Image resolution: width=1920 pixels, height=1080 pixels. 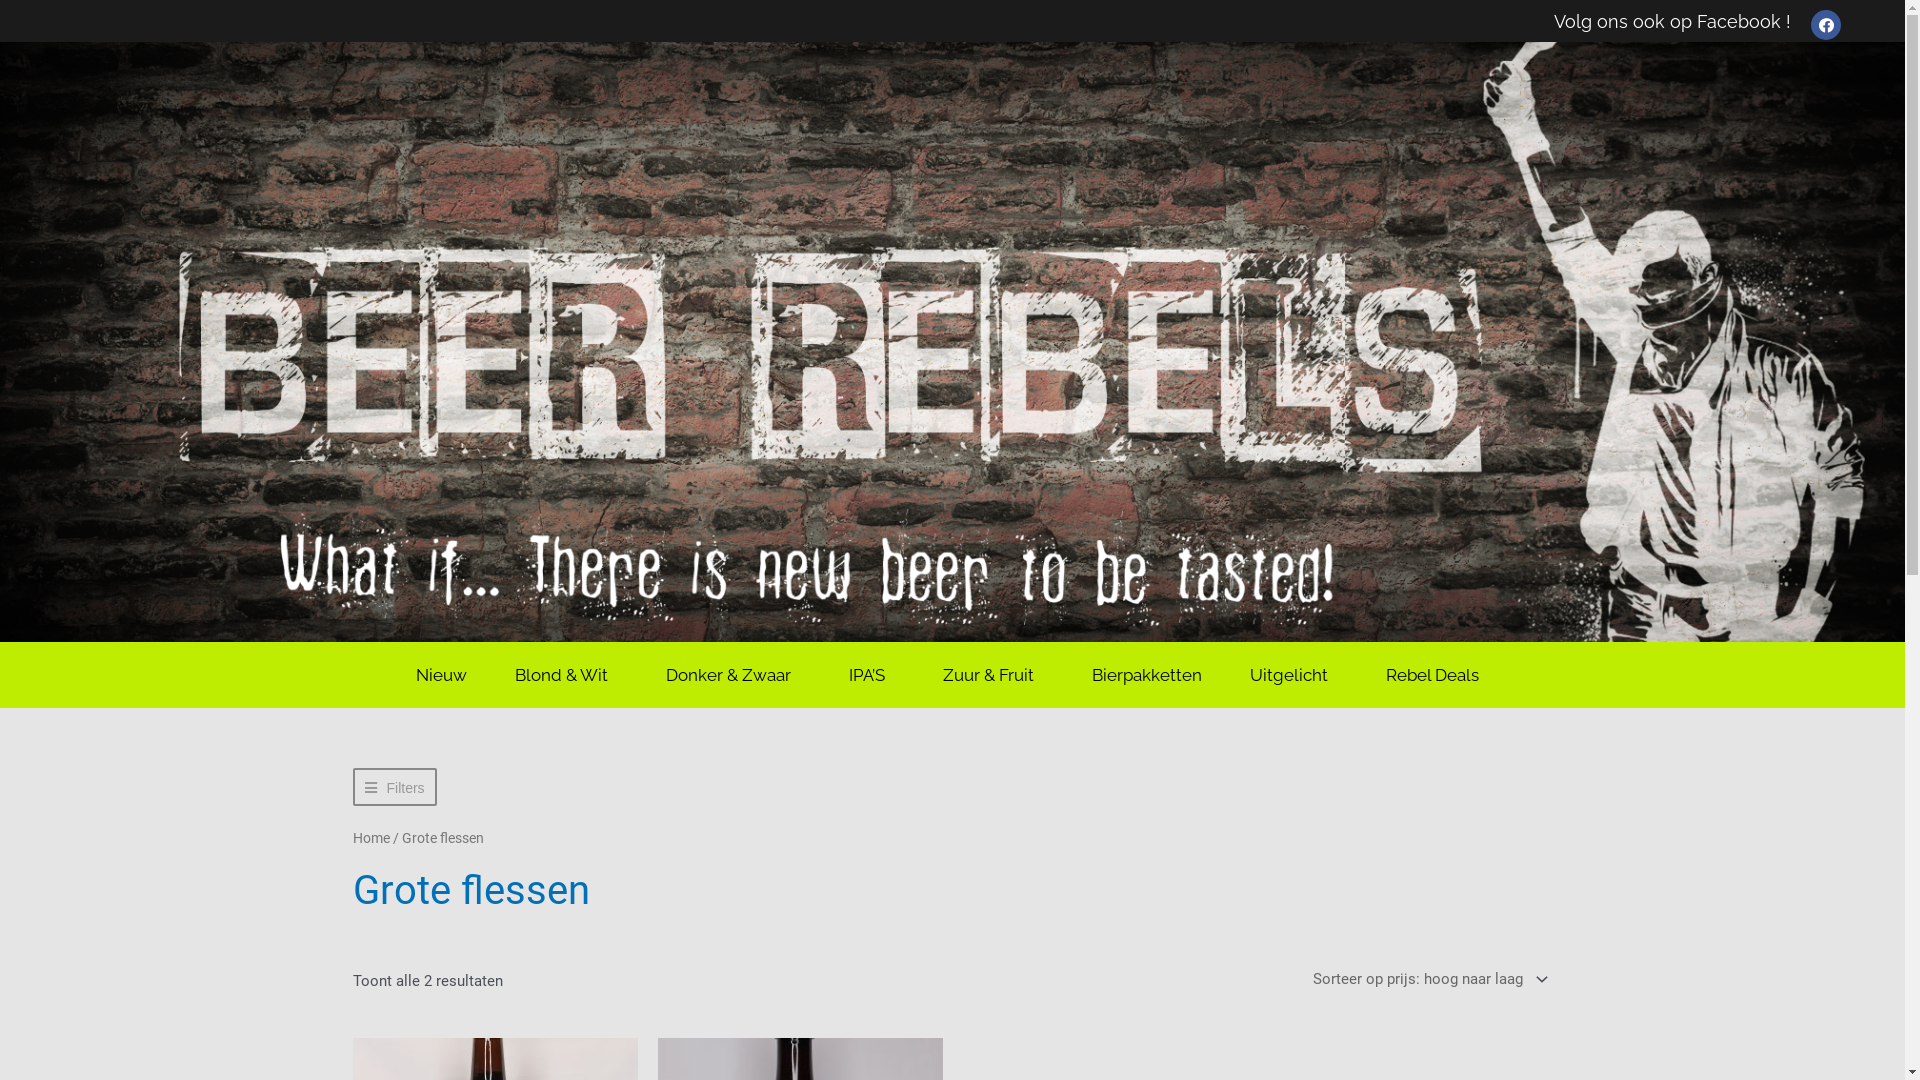 What do you see at coordinates (1147, 675) in the screenshot?
I see `Bierpakketten` at bounding box center [1147, 675].